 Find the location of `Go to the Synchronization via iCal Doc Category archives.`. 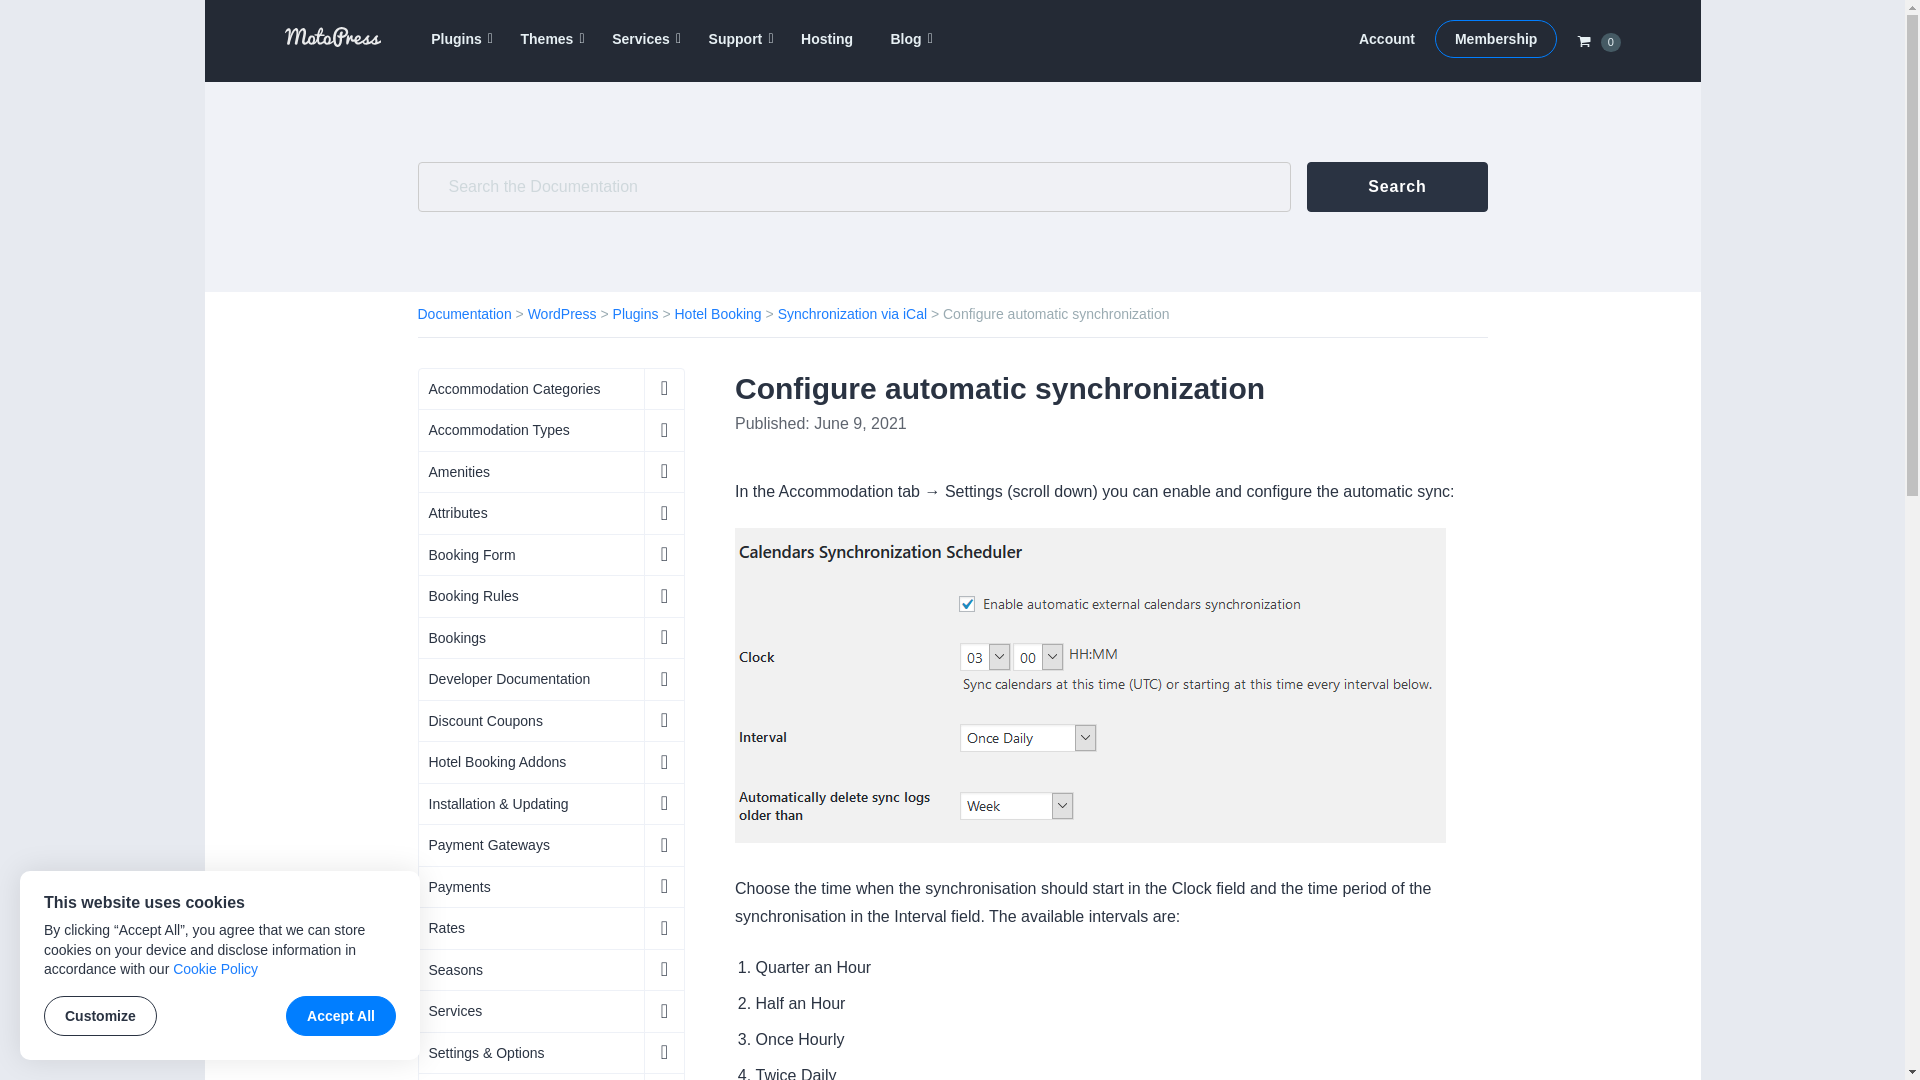

Go to the Synchronization via iCal Doc Category archives. is located at coordinates (852, 313).